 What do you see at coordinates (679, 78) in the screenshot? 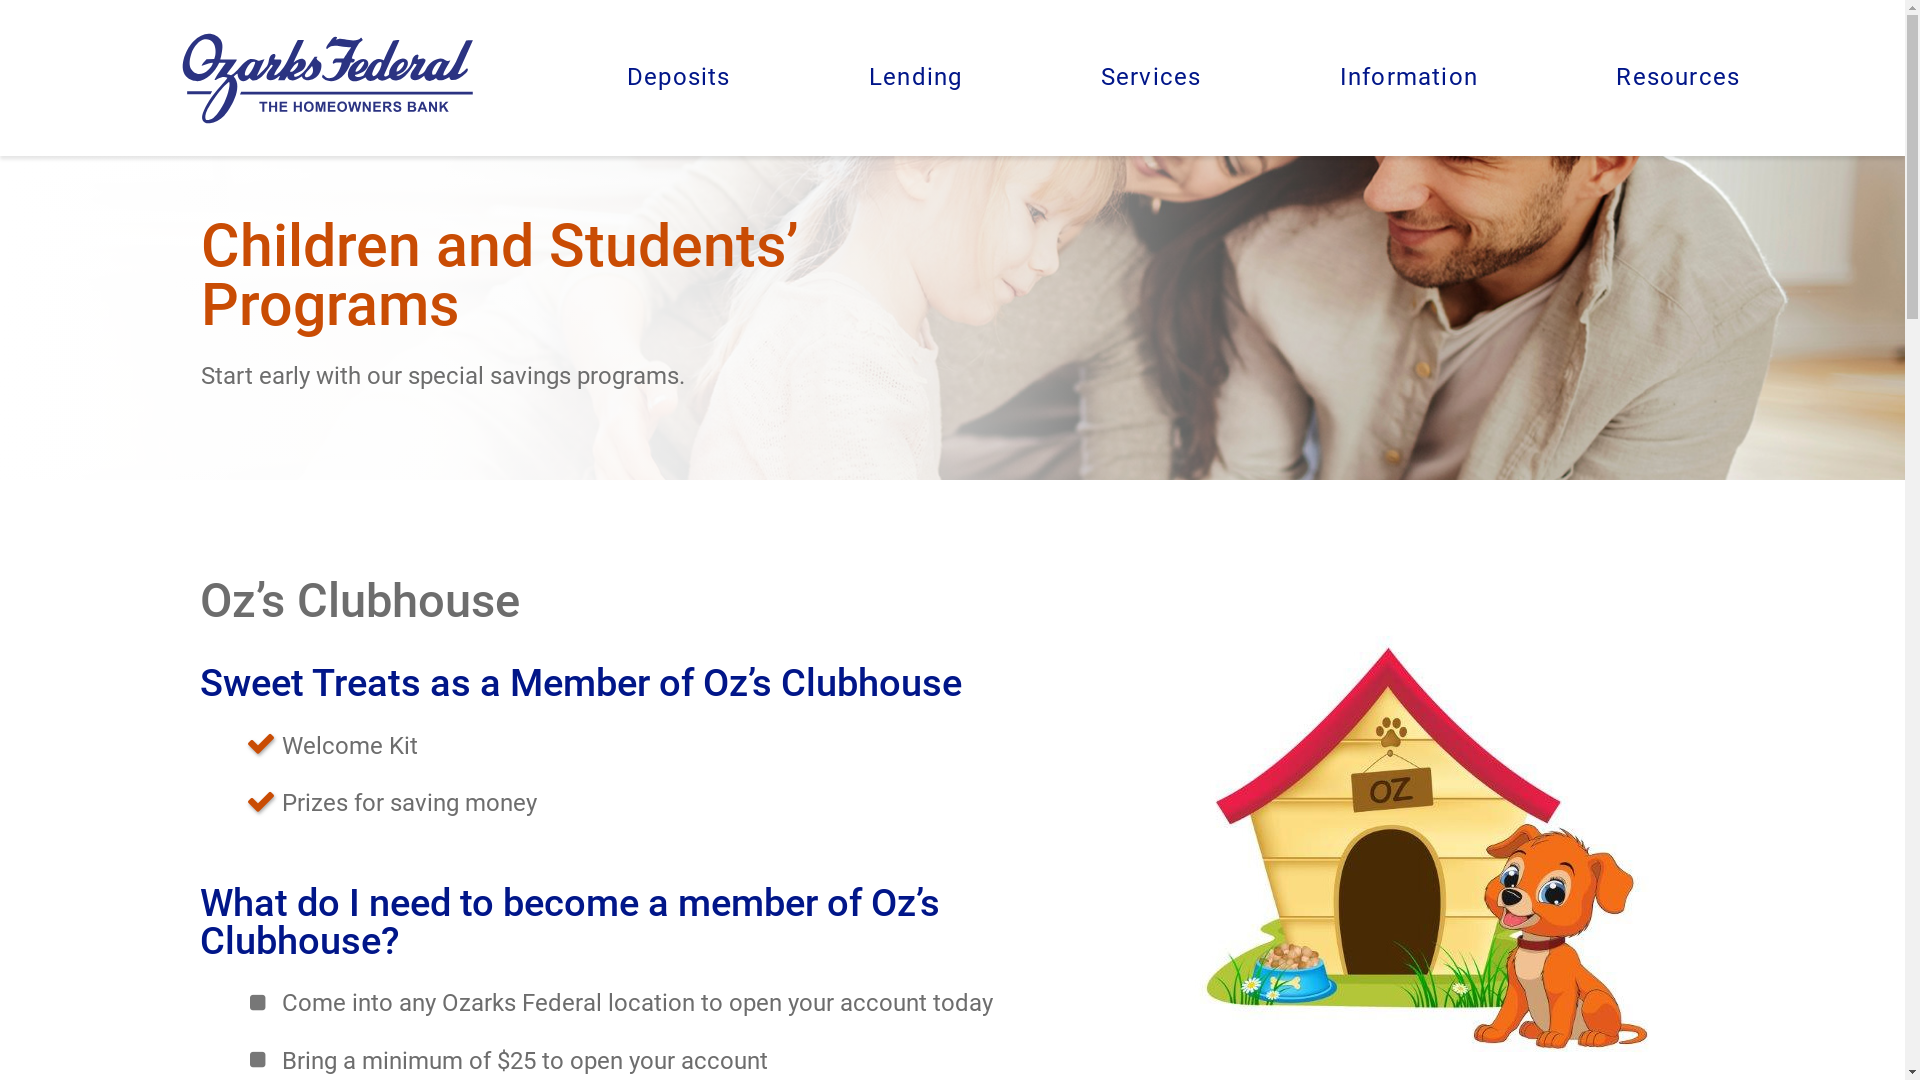
I see `Deposits` at bounding box center [679, 78].